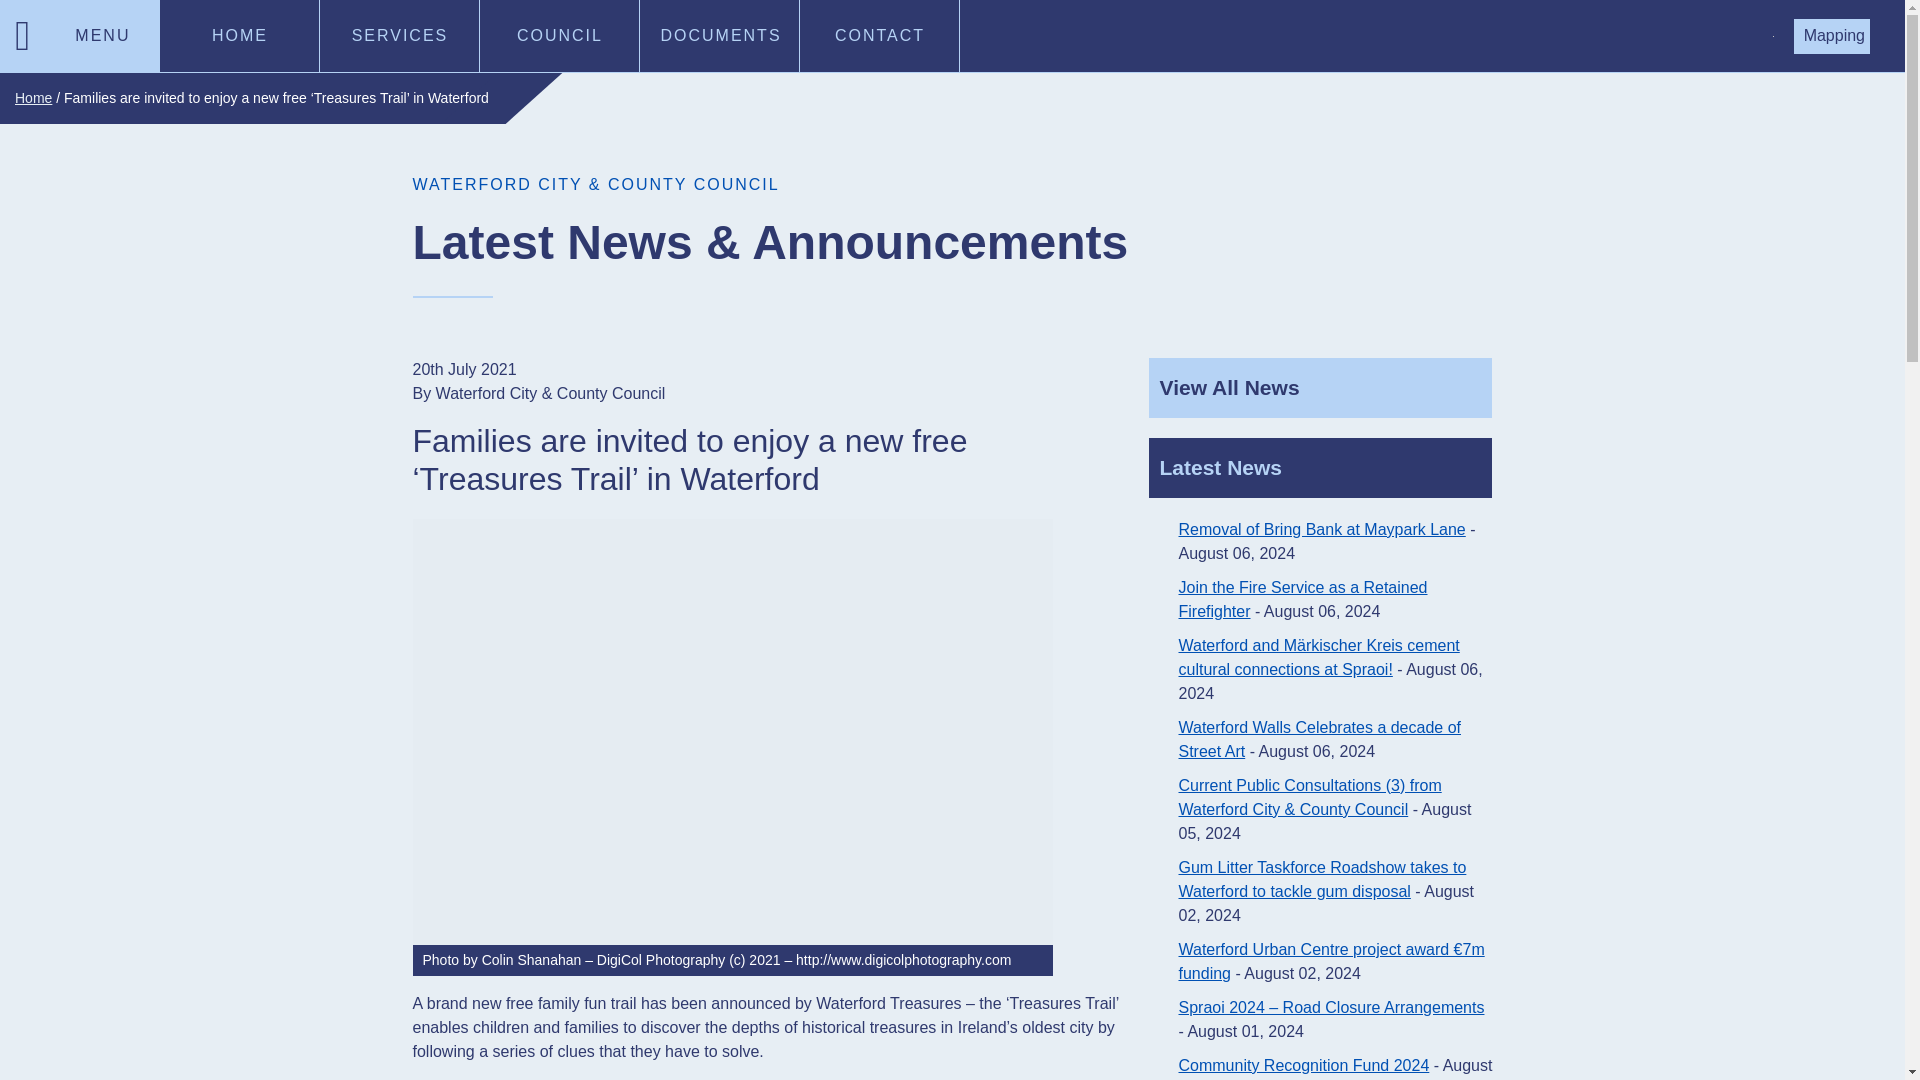 The width and height of the screenshot is (1920, 1080). I want to click on Community Recognition Fund 2024, so click(1303, 1065).